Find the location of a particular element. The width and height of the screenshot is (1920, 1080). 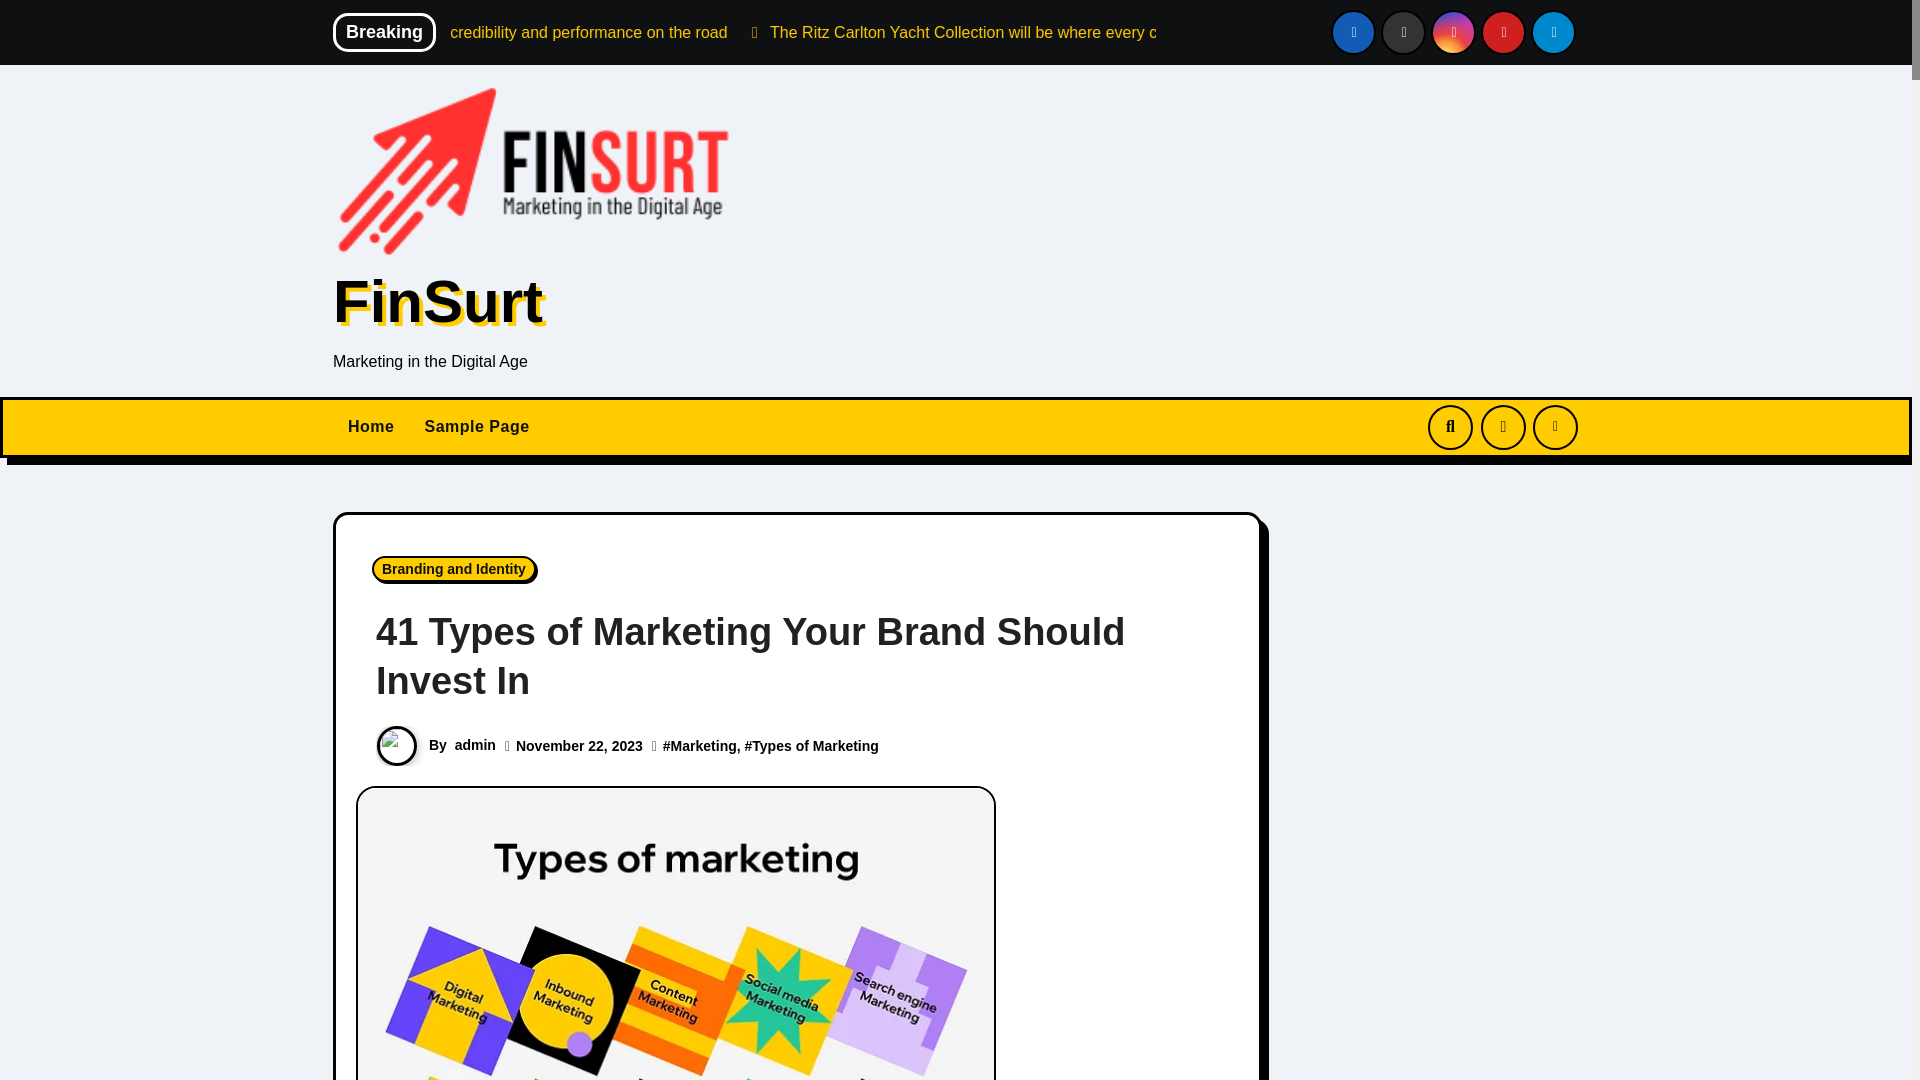

Sample Page is located at coordinates (476, 426).